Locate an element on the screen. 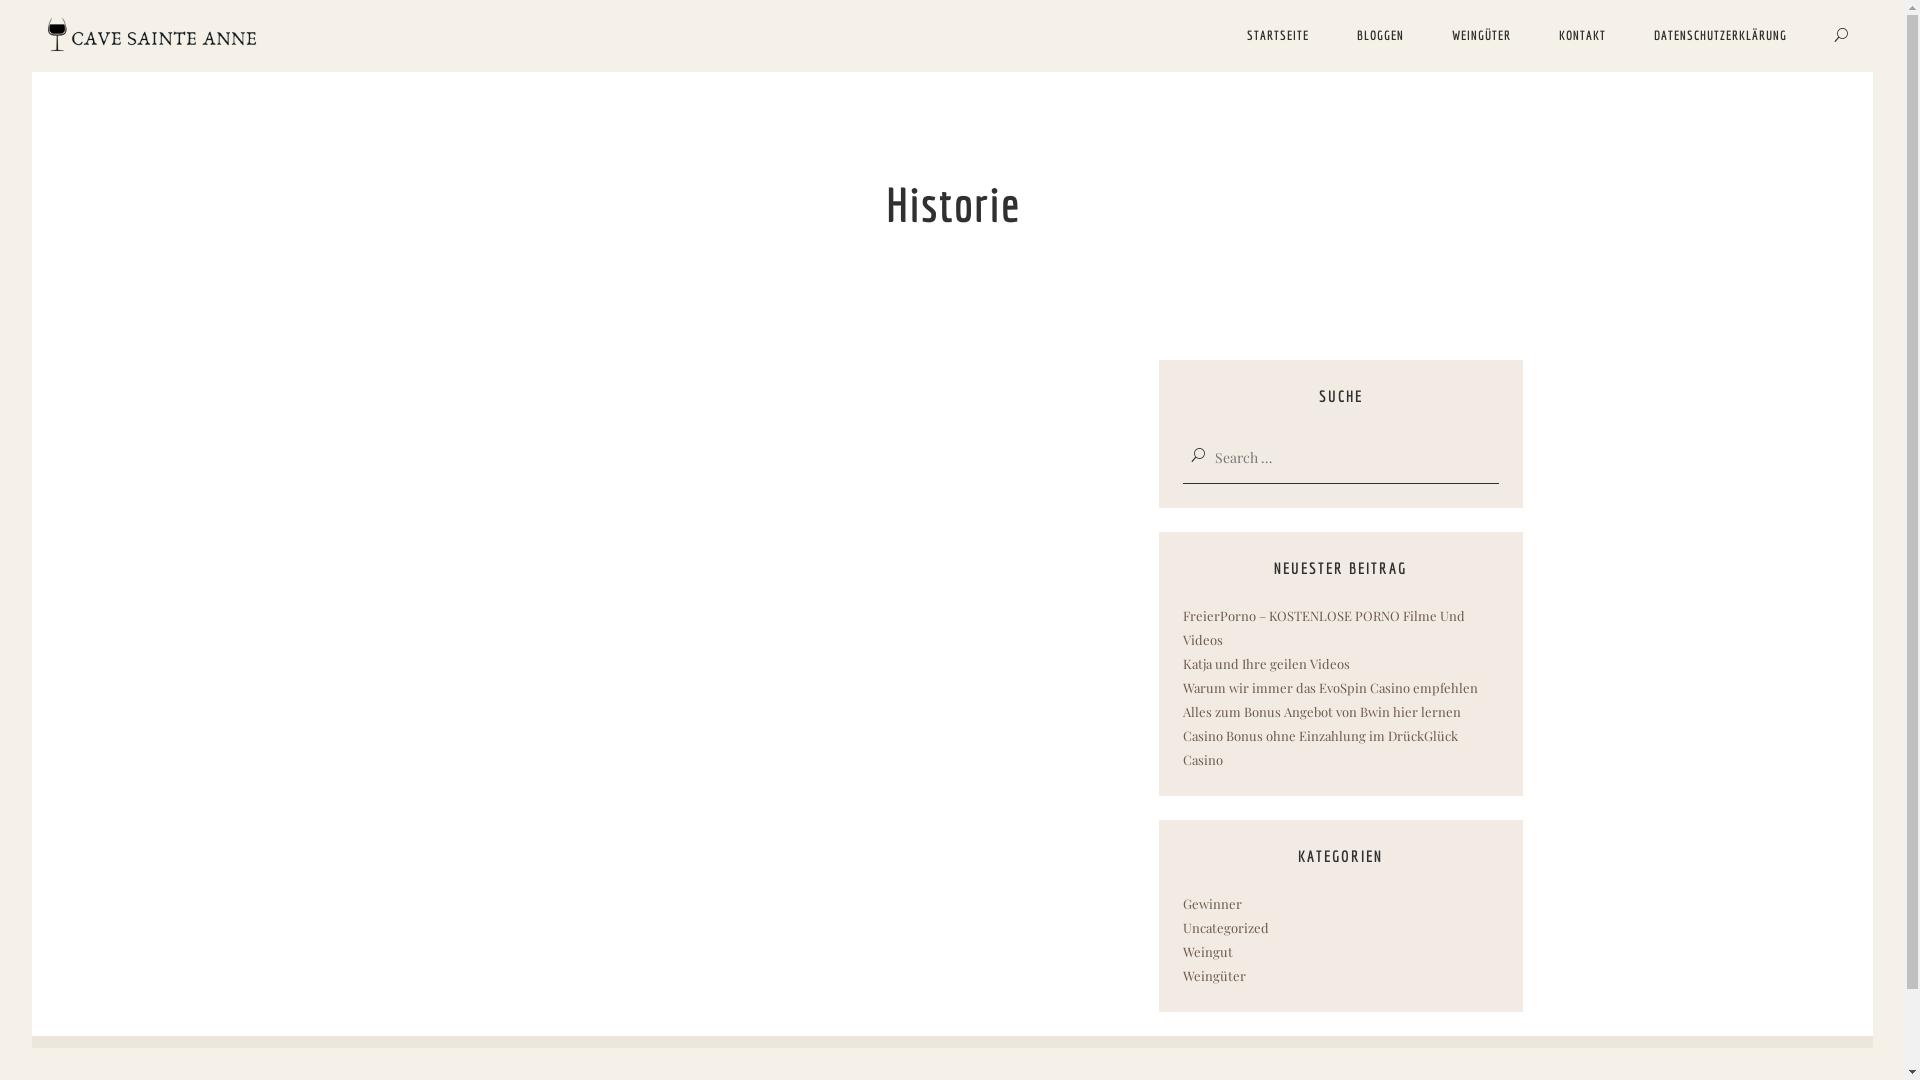  Uncategorized is located at coordinates (1225, 928).